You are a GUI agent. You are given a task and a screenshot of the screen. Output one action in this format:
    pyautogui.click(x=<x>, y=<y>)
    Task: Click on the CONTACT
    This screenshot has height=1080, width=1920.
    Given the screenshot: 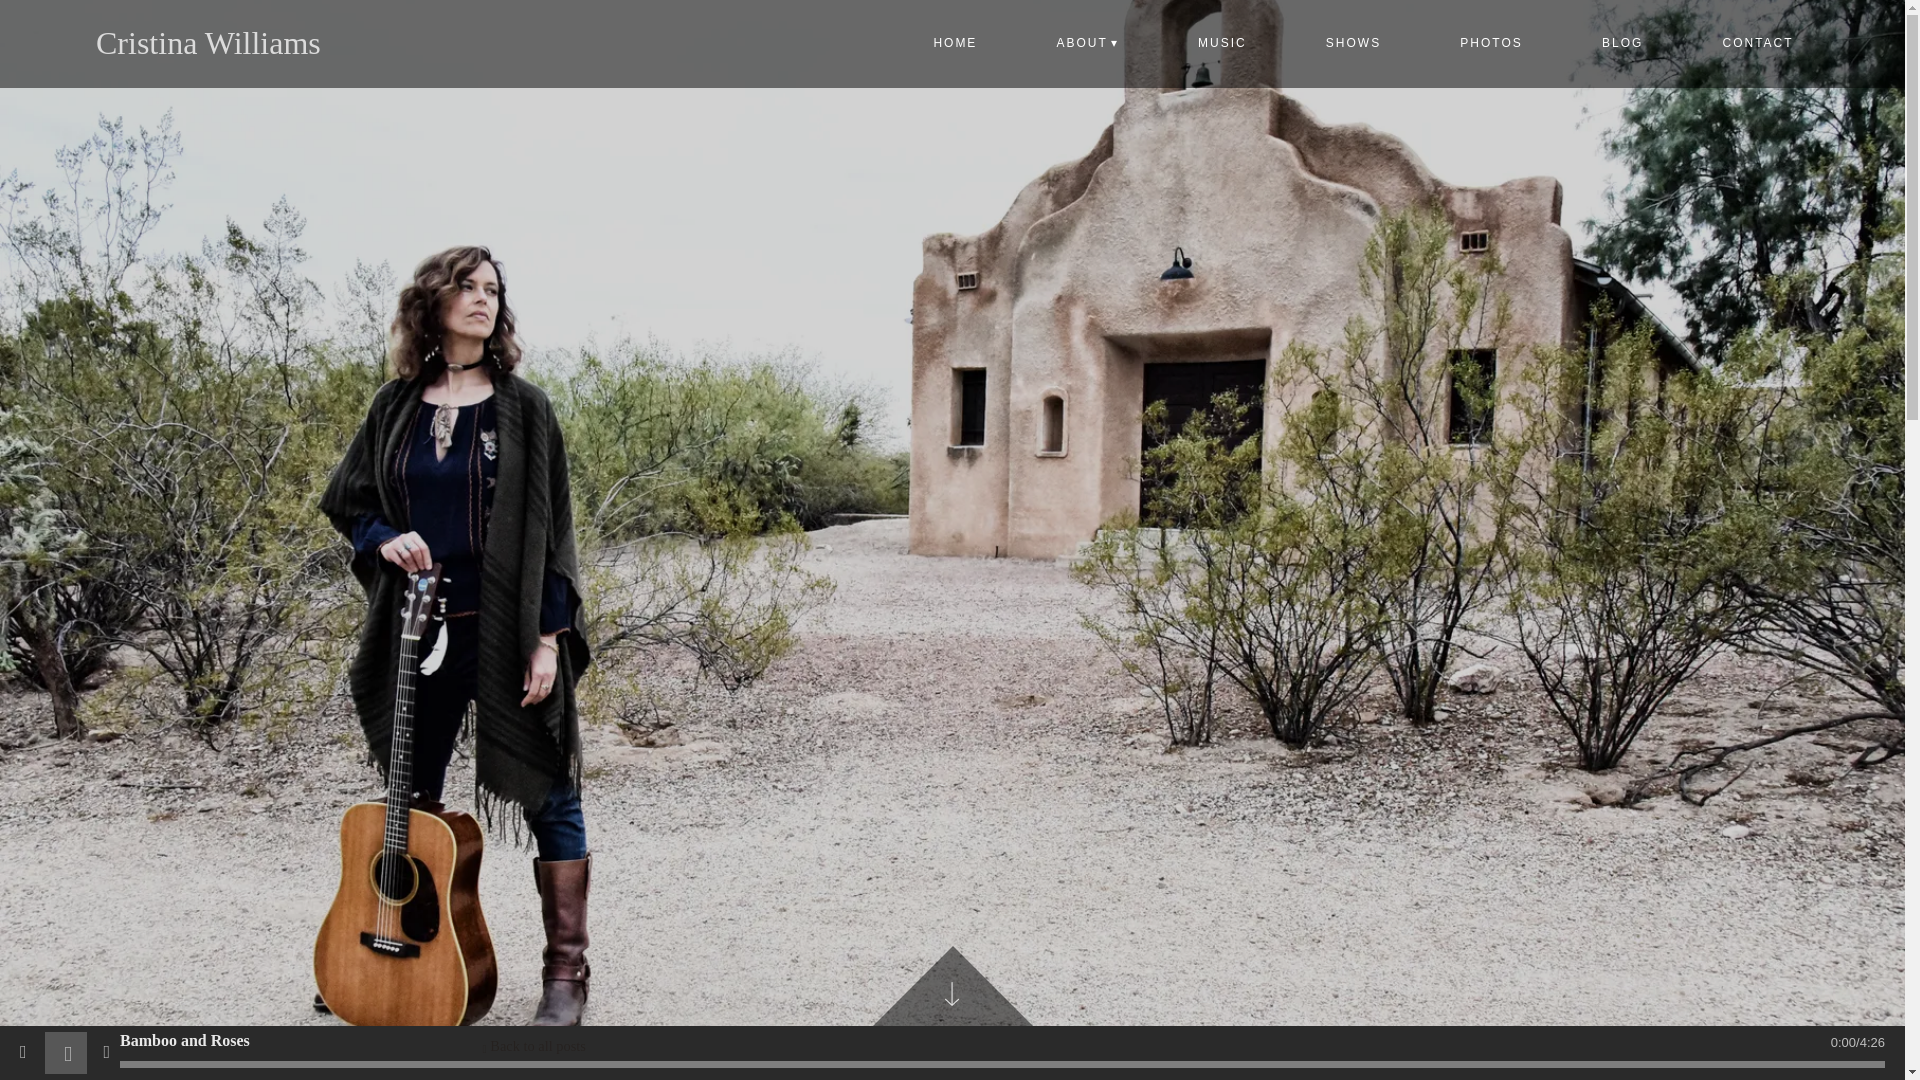 What is the action you would take?
    pyautogui.click(x=1757, y=42)
    